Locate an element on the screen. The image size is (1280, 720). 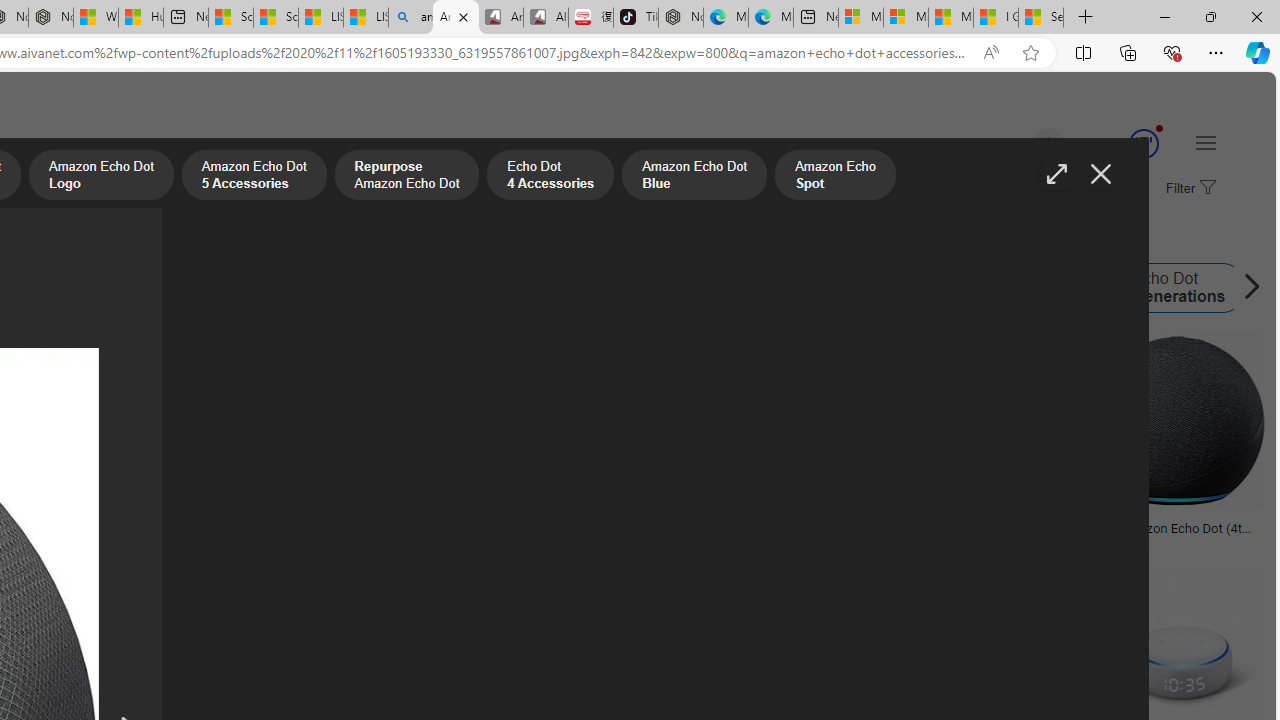
croma.com is located at coordinates (1176, 542).